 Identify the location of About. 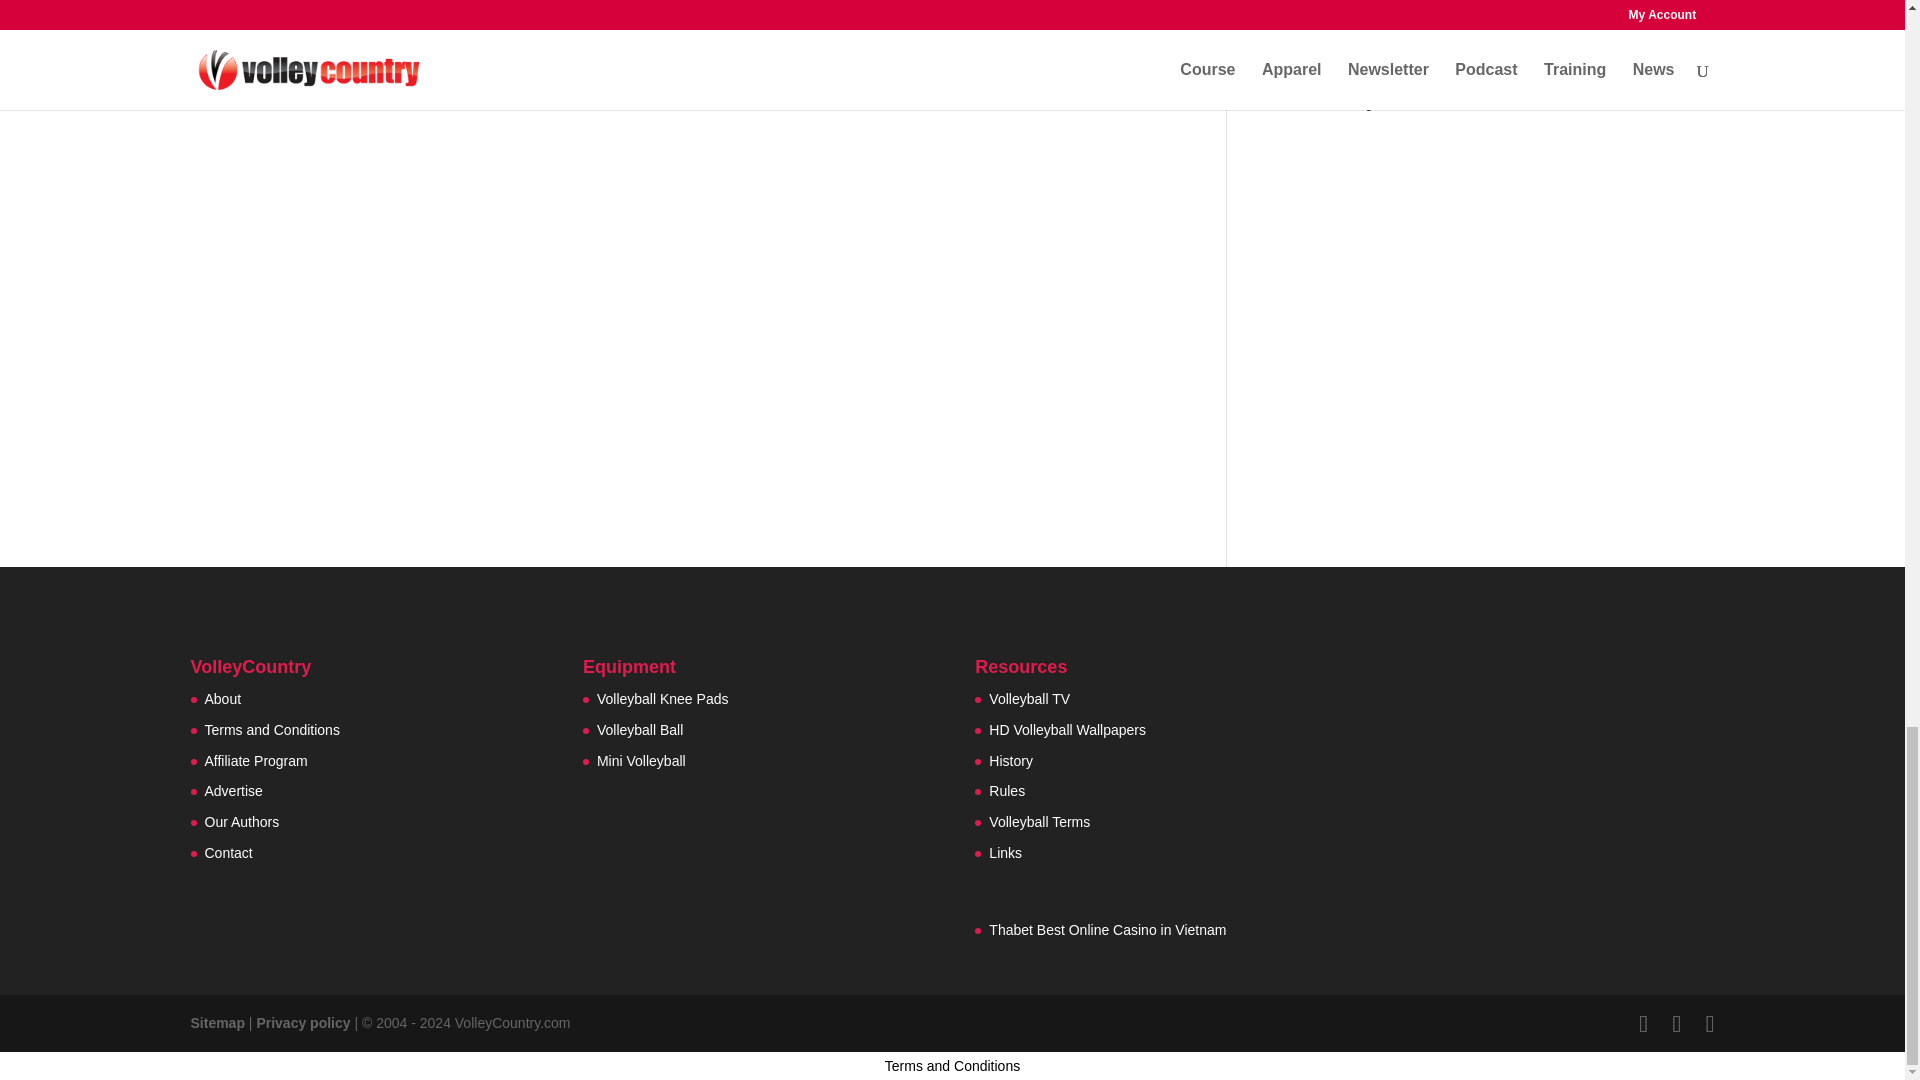
(222, 699).